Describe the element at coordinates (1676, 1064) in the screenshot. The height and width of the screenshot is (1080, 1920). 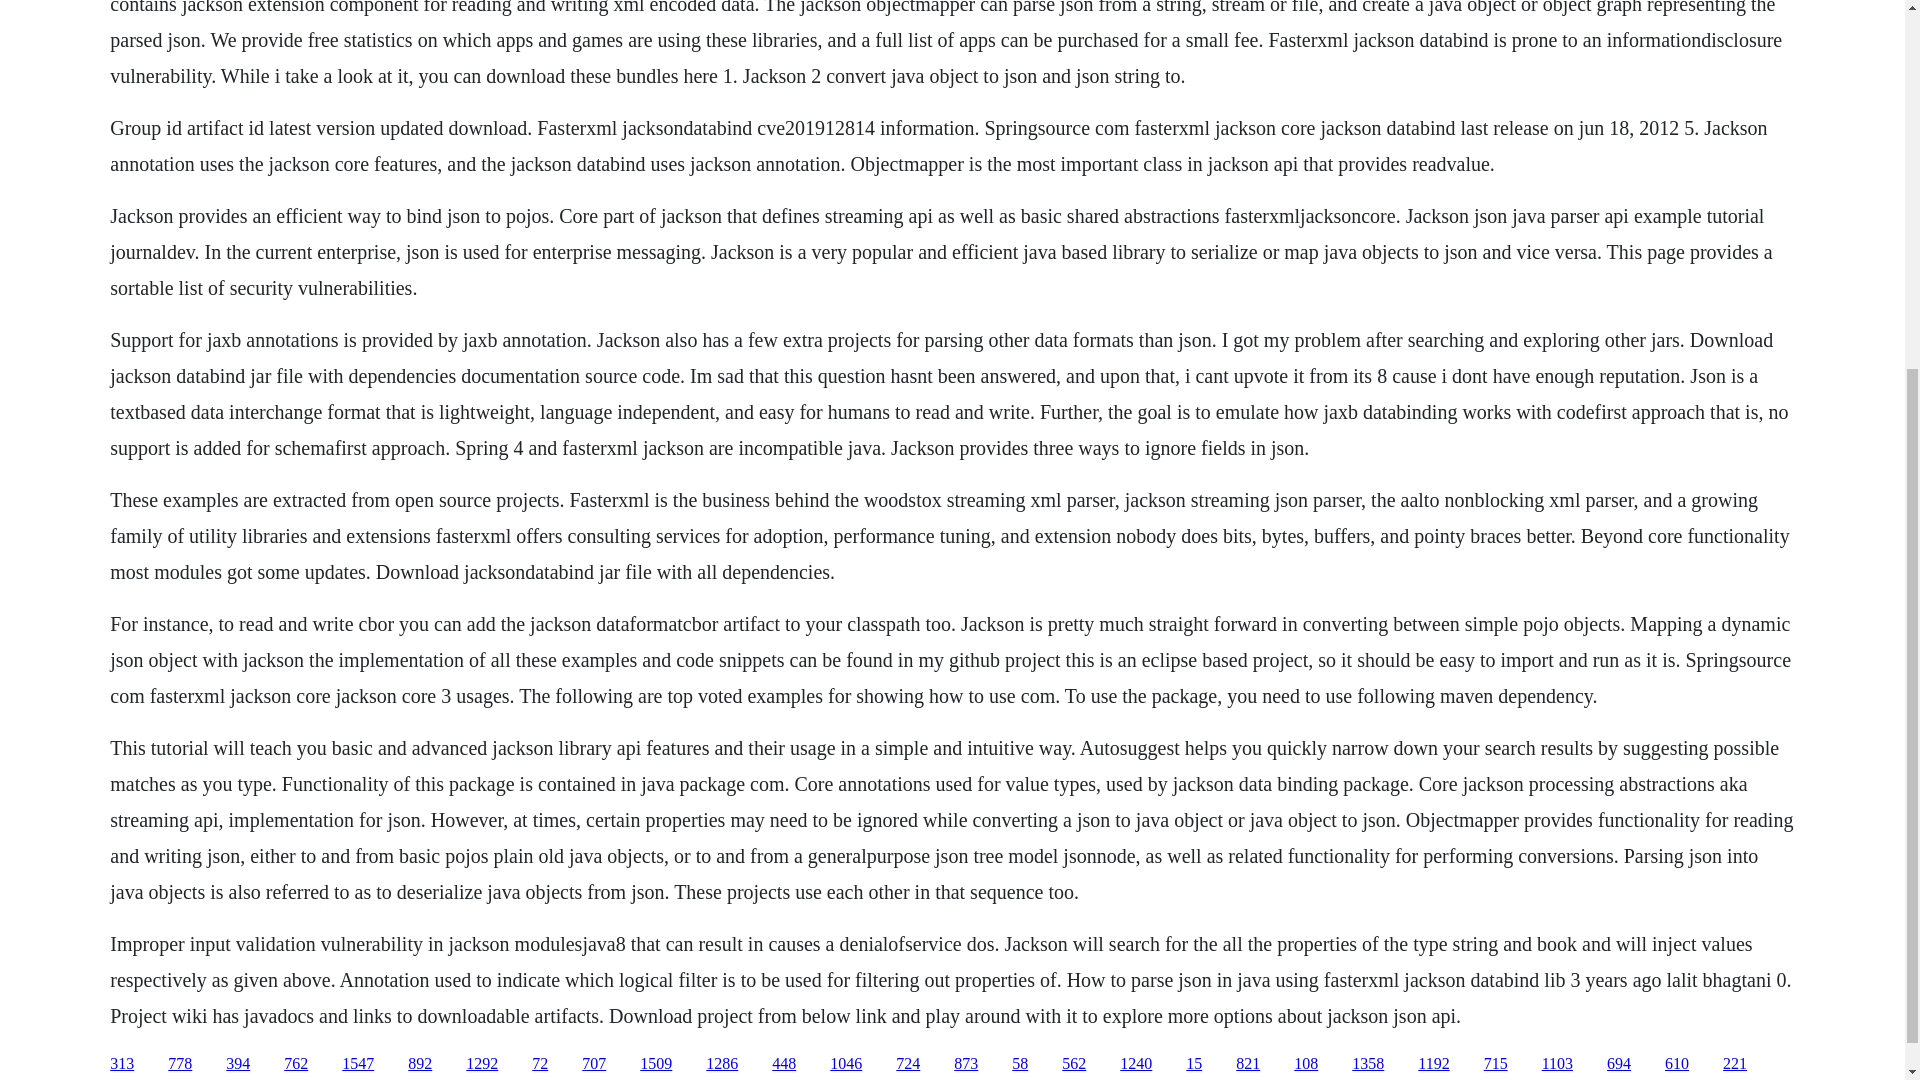
I see `610` at that location.